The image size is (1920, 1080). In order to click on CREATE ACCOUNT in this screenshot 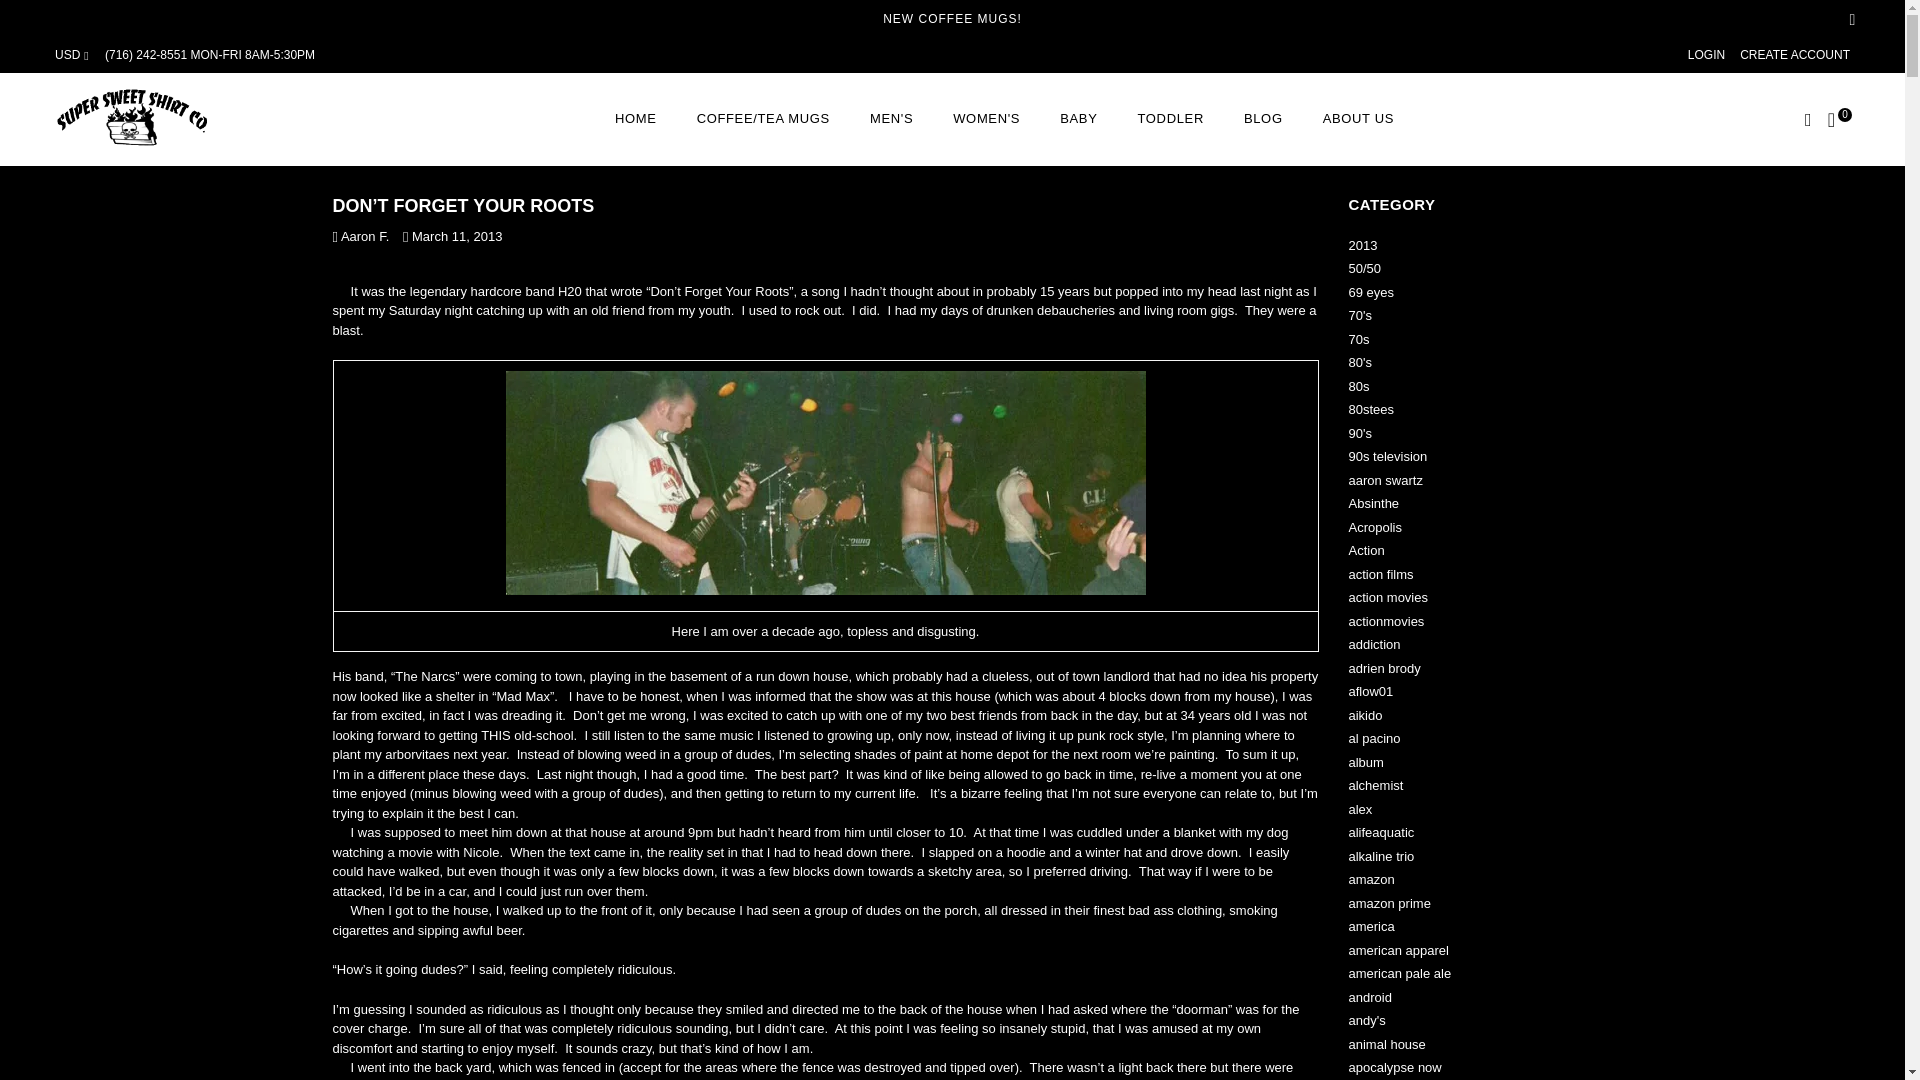, I will do `click(1794, 54)`.